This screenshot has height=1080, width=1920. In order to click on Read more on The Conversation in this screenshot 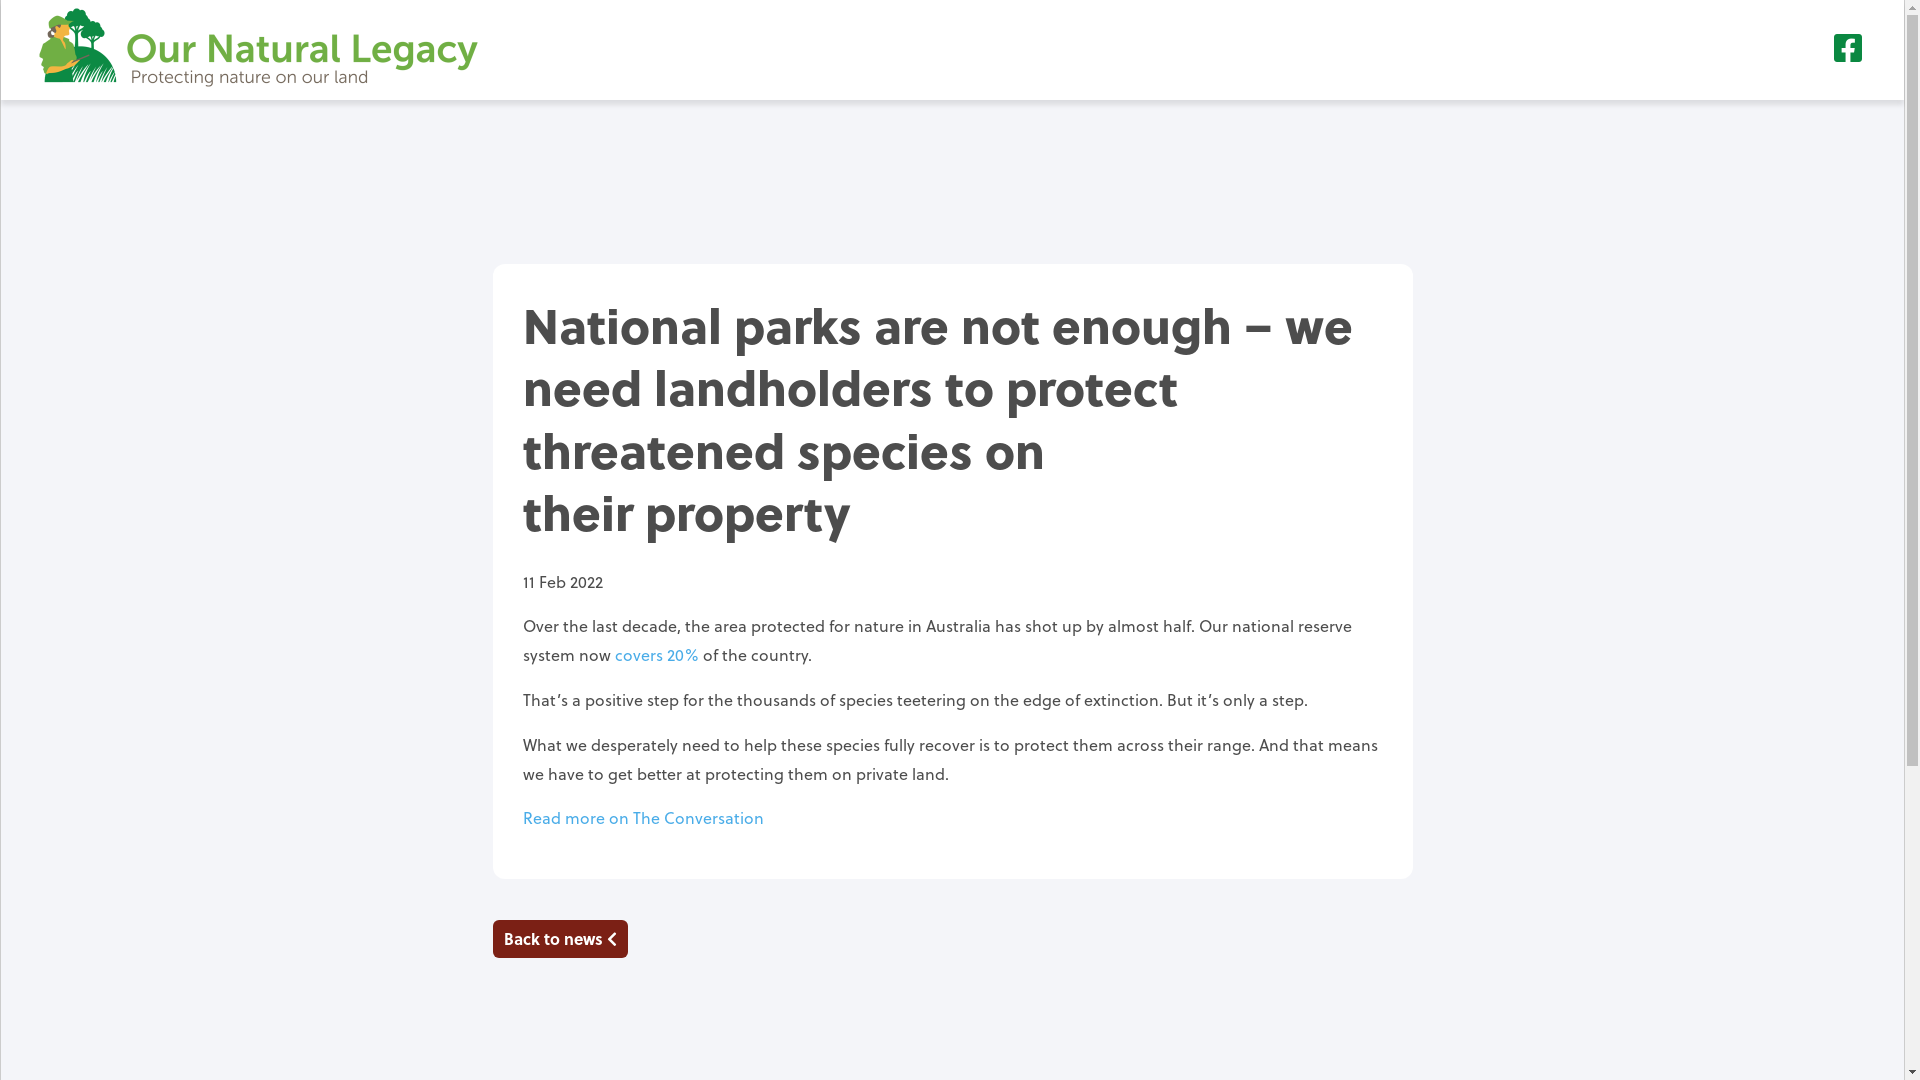, I will do `click(642, 818)`.